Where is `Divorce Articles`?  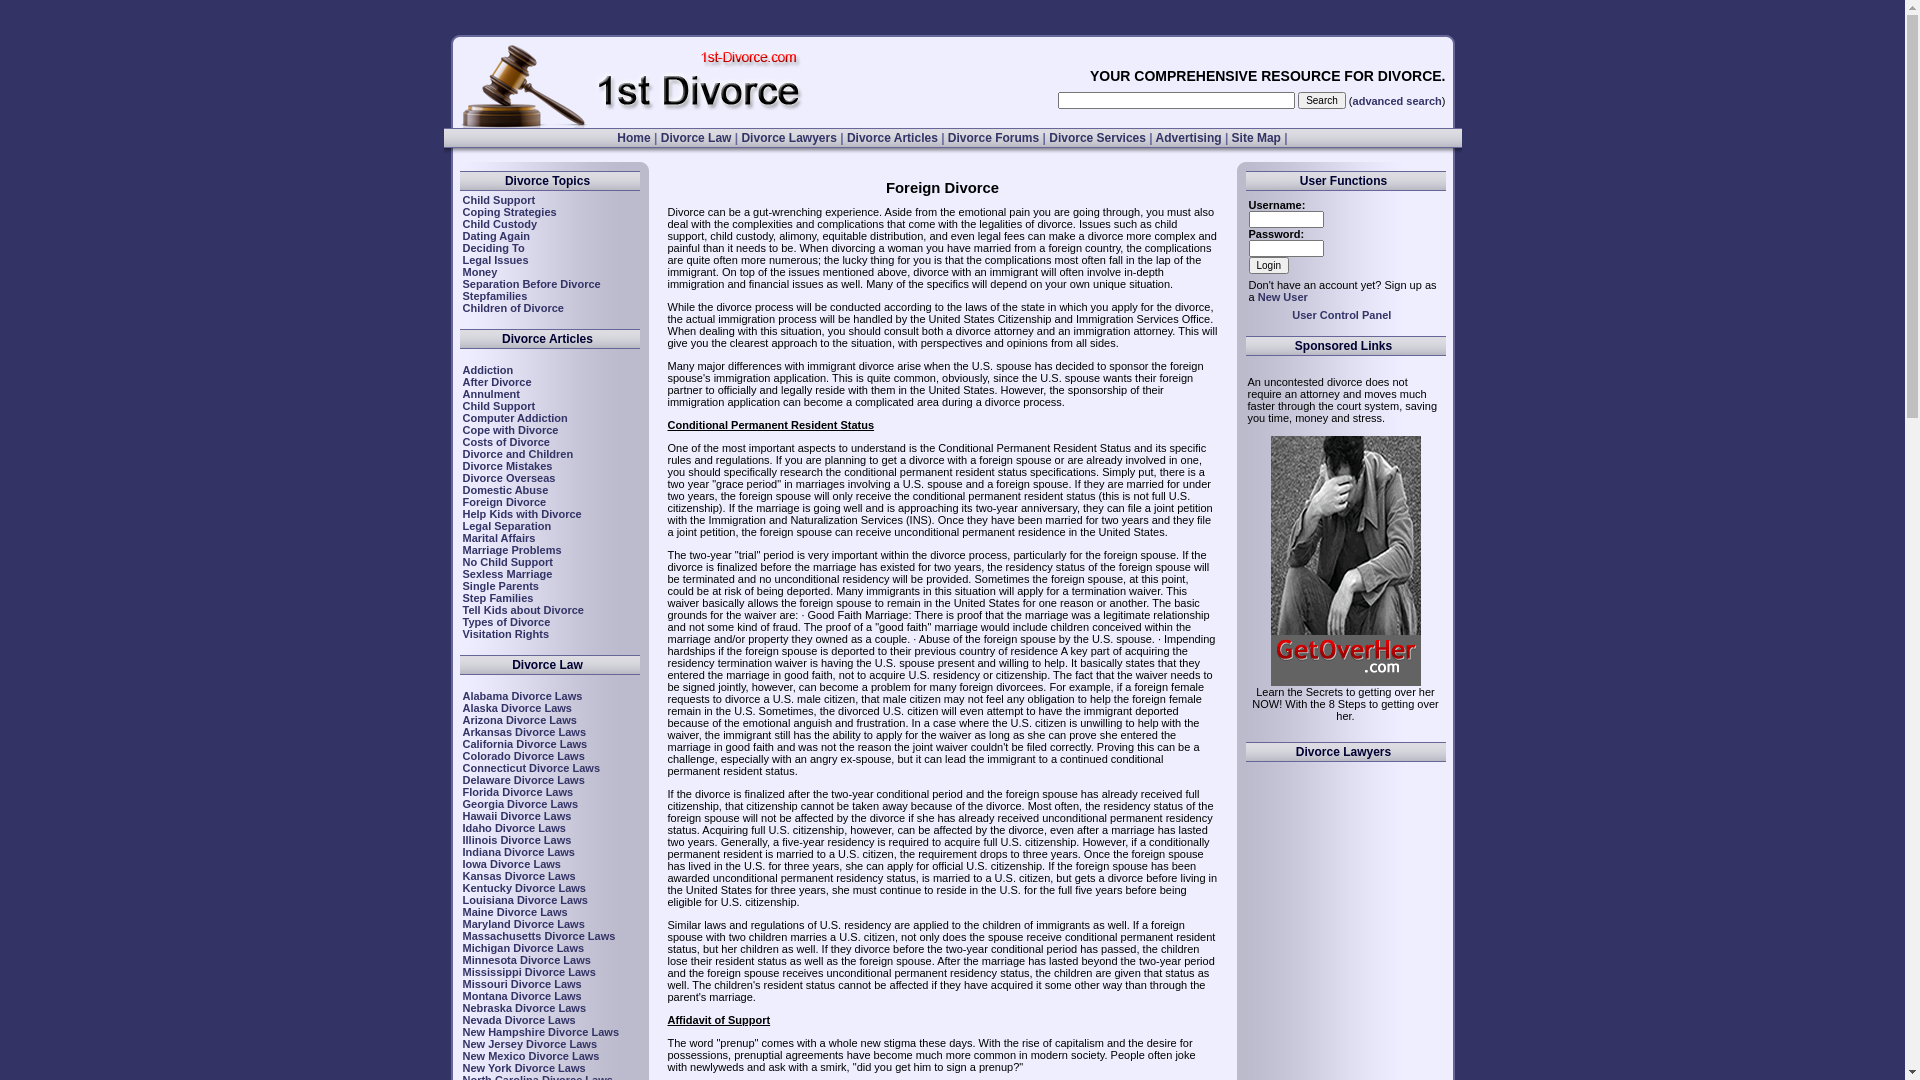 Divorce Articles is located at coordinates (892, 138).